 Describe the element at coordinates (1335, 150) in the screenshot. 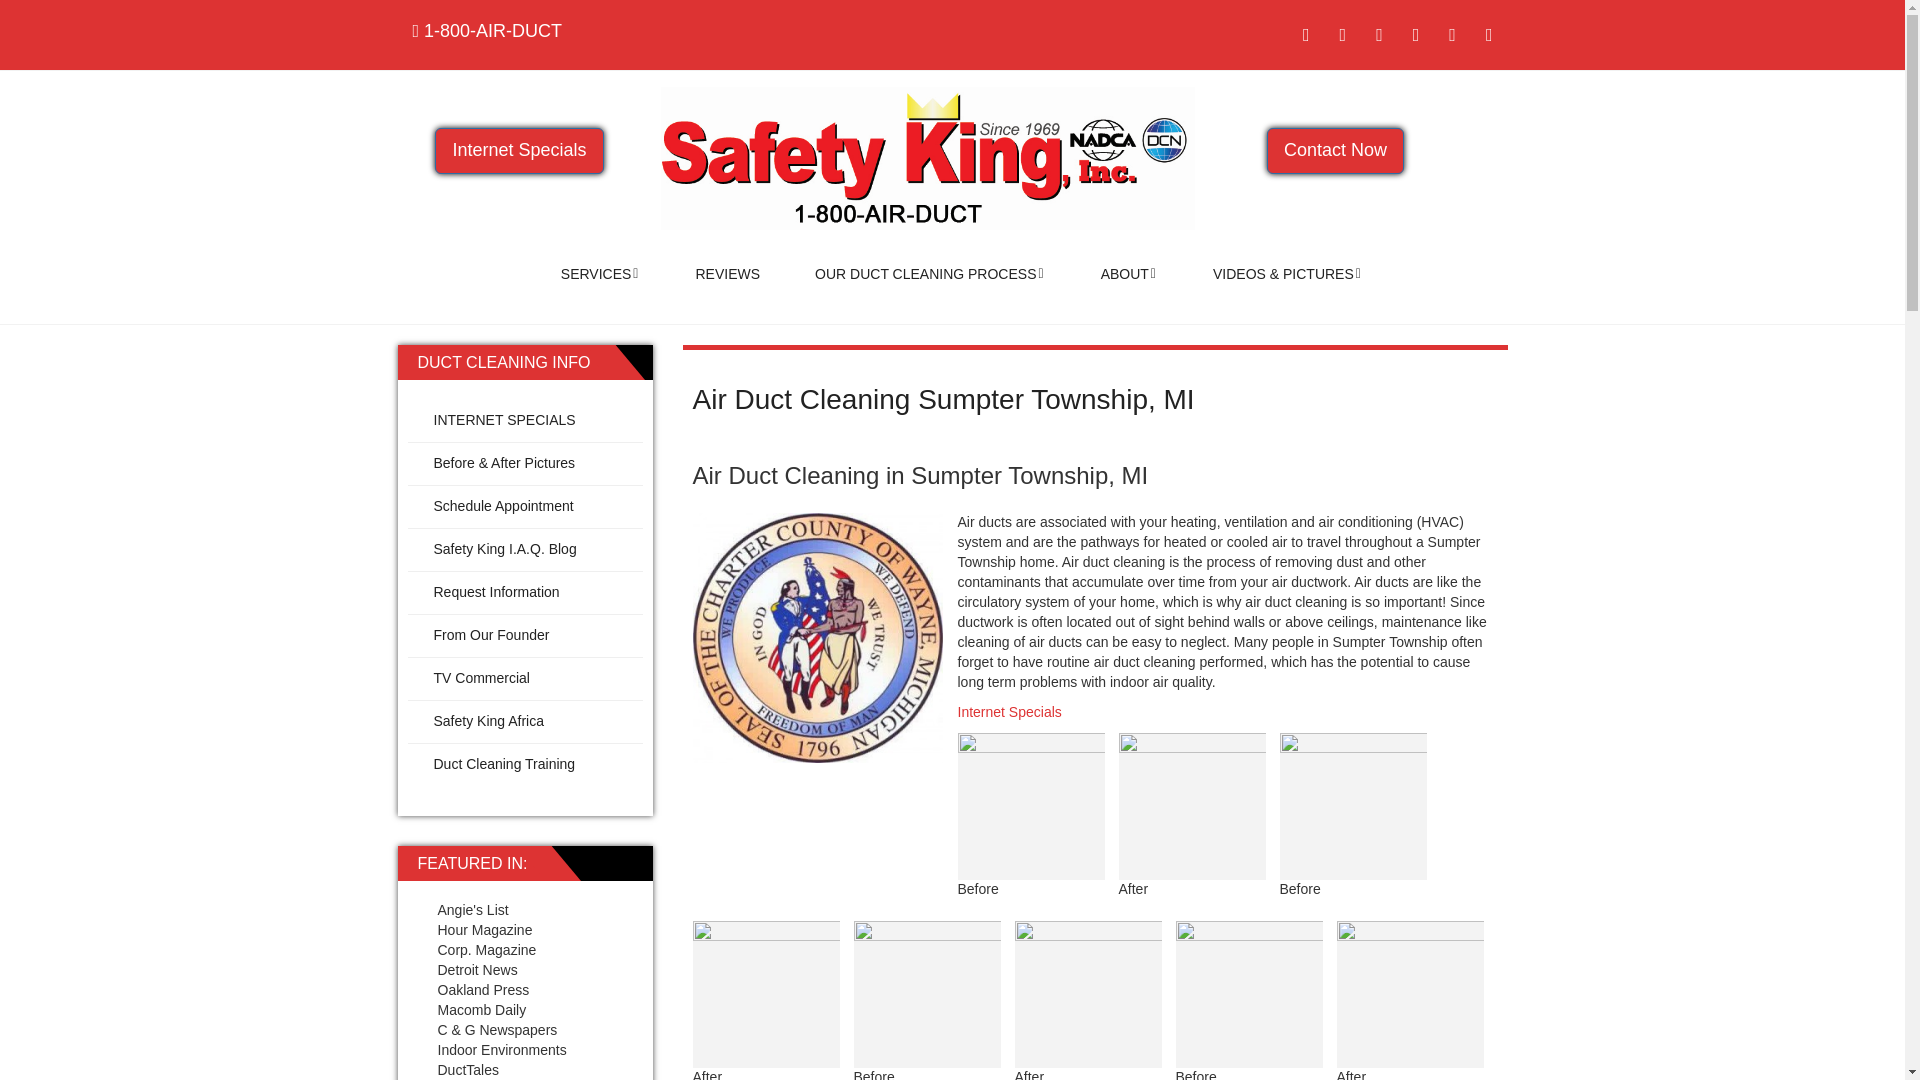

I see `Contact Now` at that location.